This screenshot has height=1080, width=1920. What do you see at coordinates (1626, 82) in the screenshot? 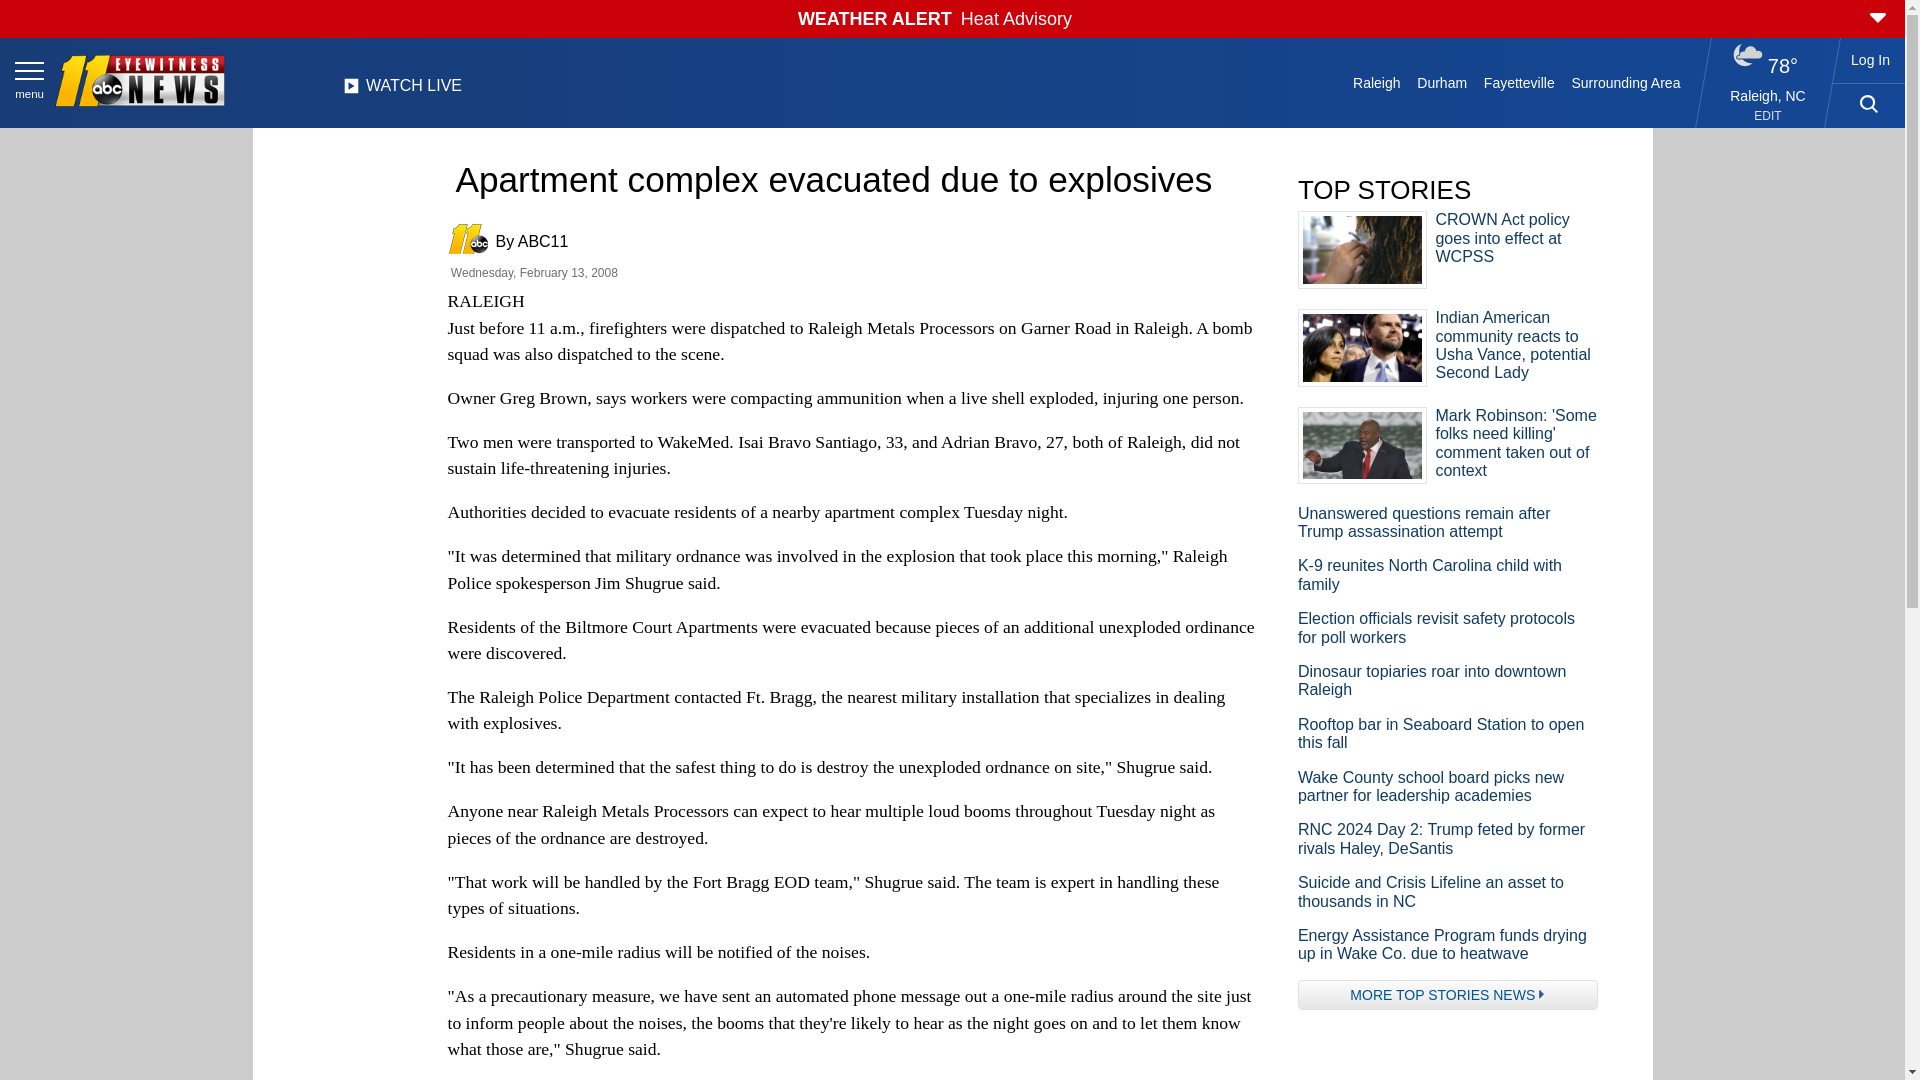
I see `Surrounding Area` at bounding box center [1626, 82].